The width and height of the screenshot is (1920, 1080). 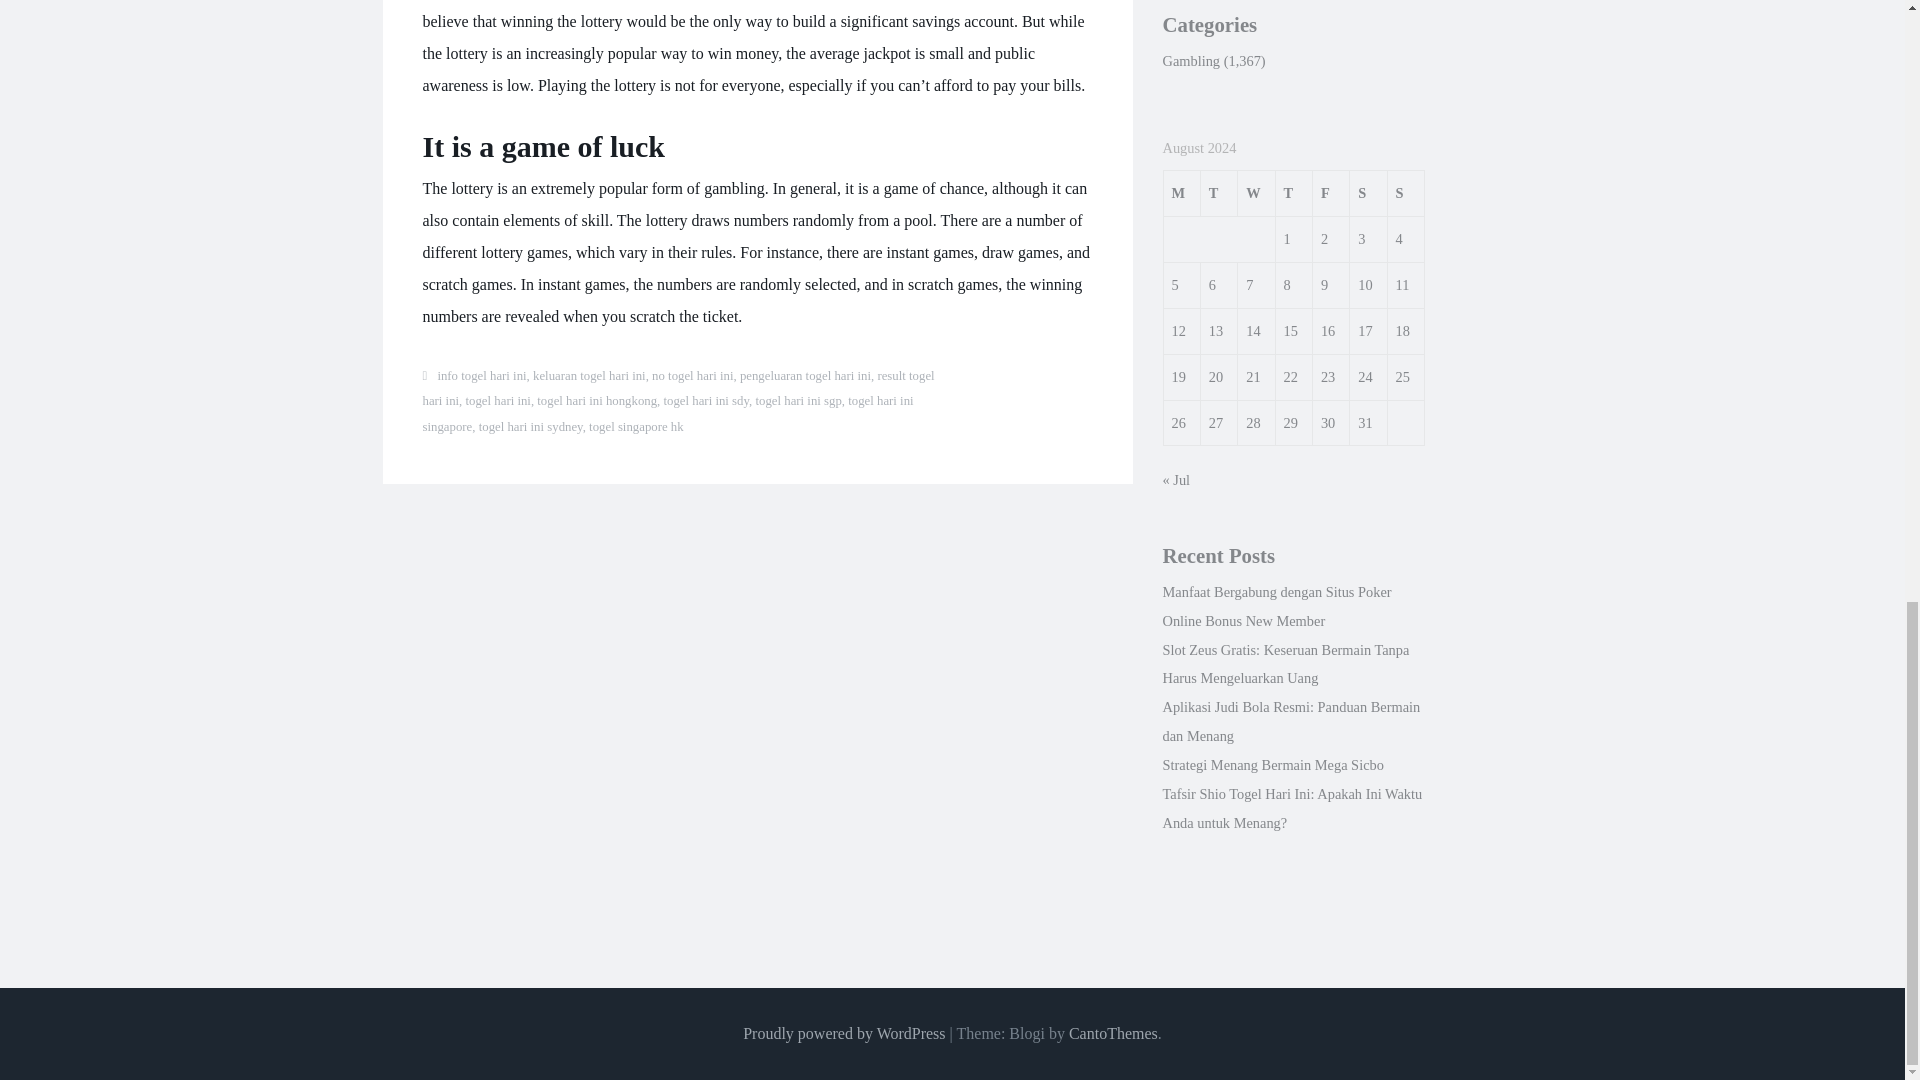 What do you see at coordinates (678, 389) in the screenshot?
I see `result togel hari ini` at bounding box center [678, 389].